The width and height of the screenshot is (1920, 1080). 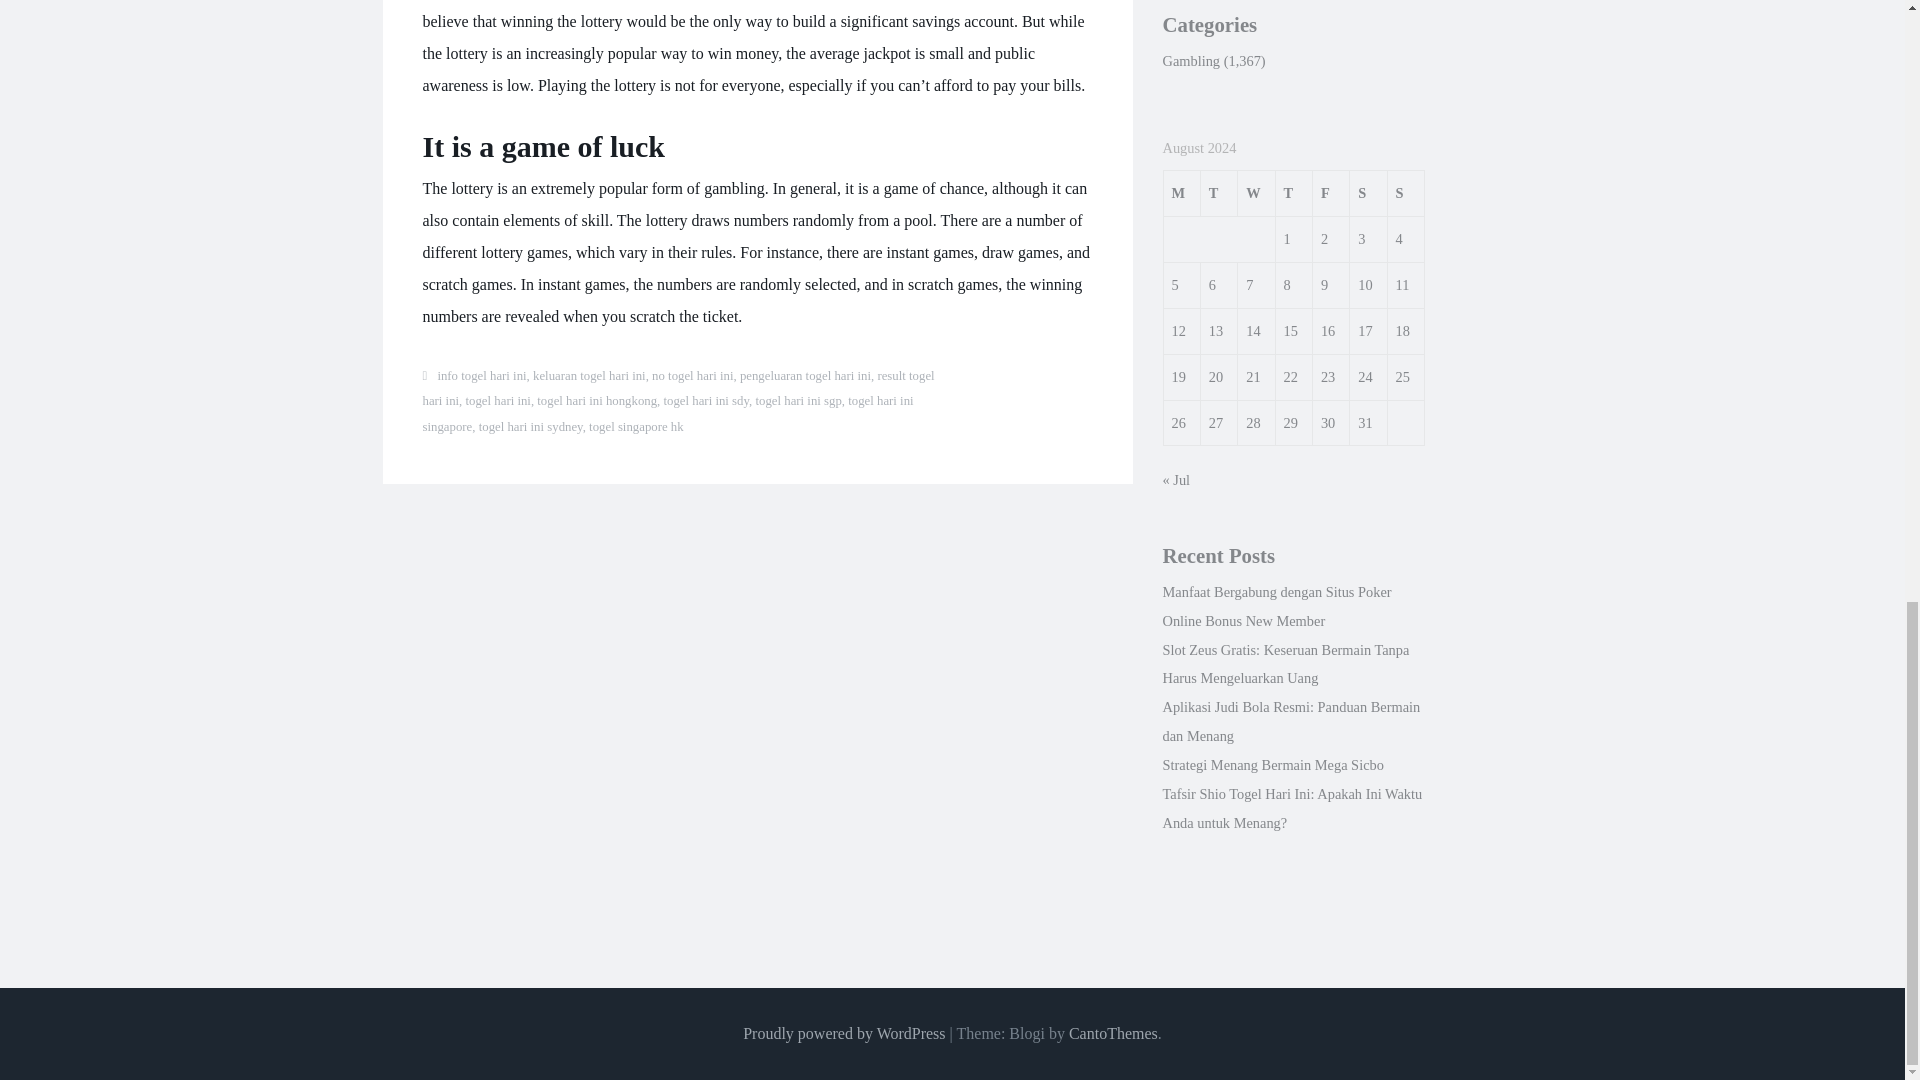 What do you see at coordinates (678, 389) in the screenshot?
I see `result togel hari ini` at bounding box center [678, 389].